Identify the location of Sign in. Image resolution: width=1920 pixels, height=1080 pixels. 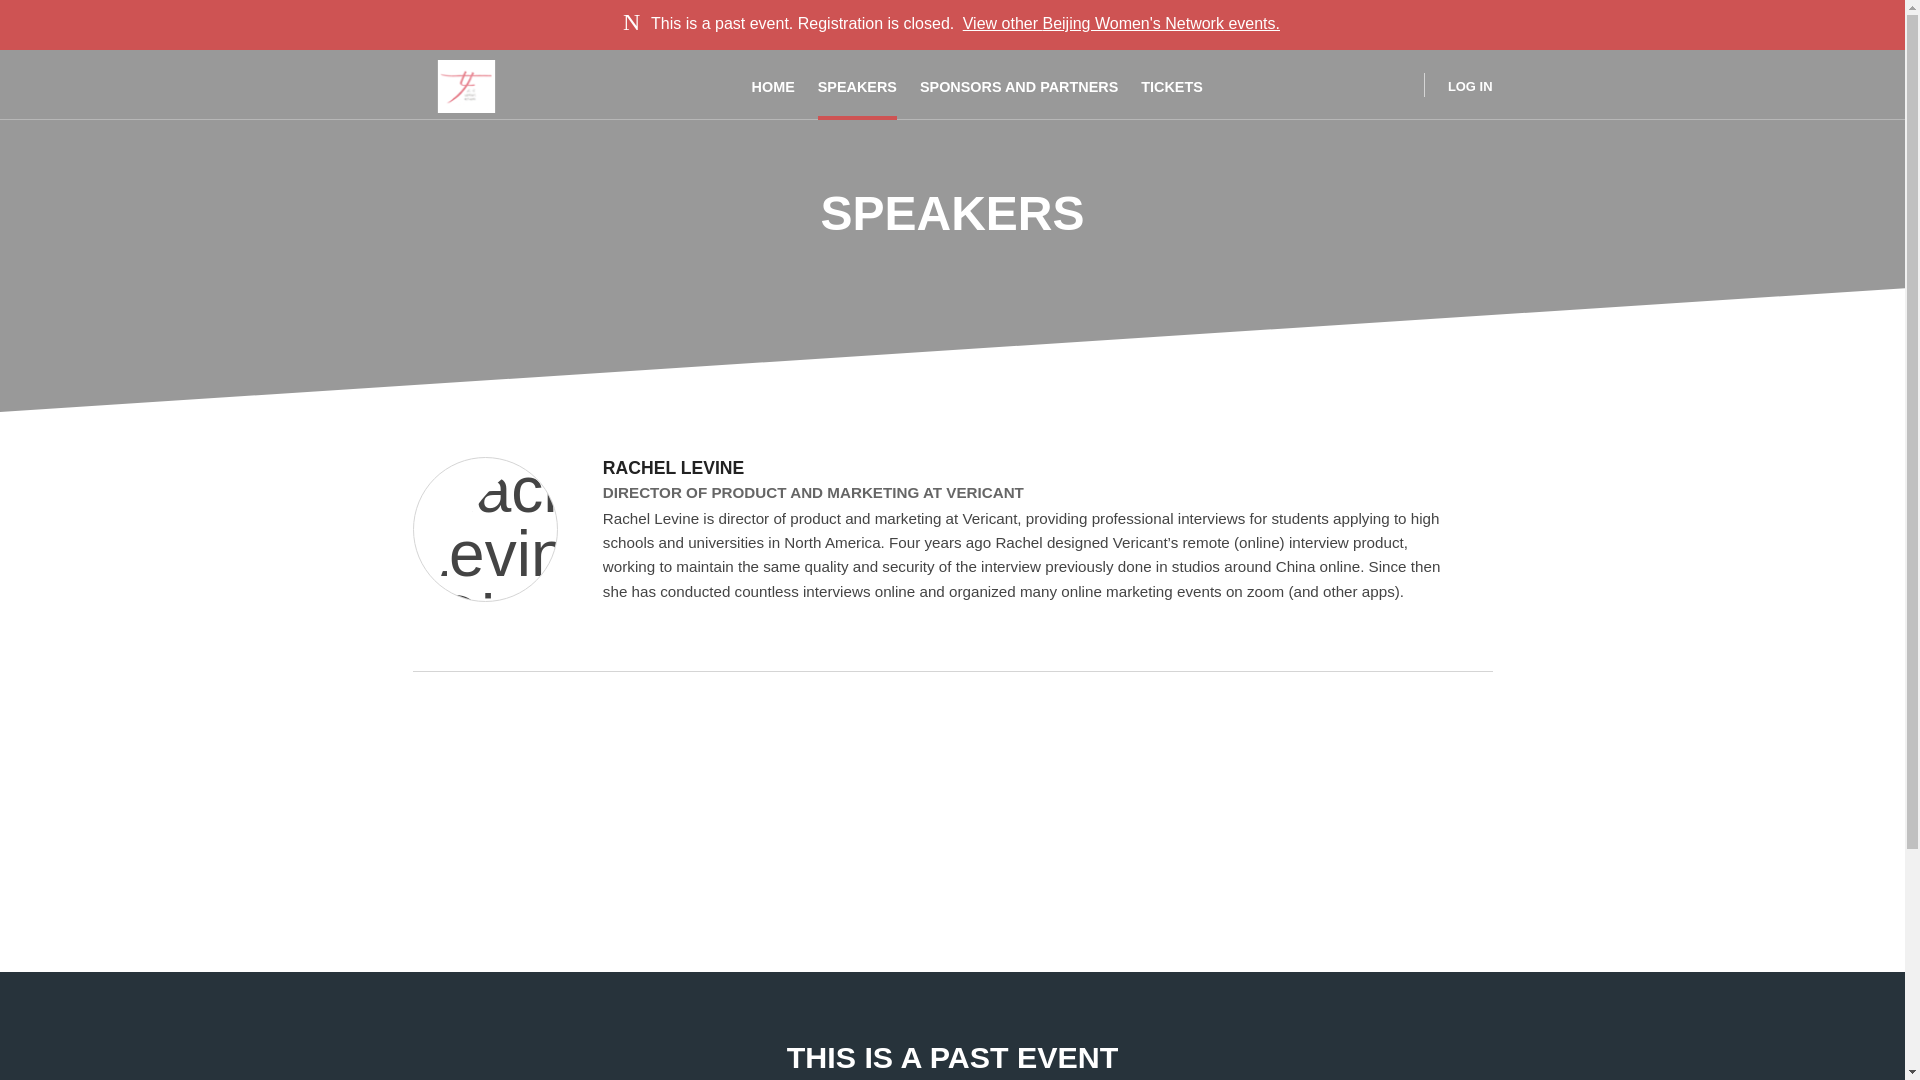
(1458, 84).